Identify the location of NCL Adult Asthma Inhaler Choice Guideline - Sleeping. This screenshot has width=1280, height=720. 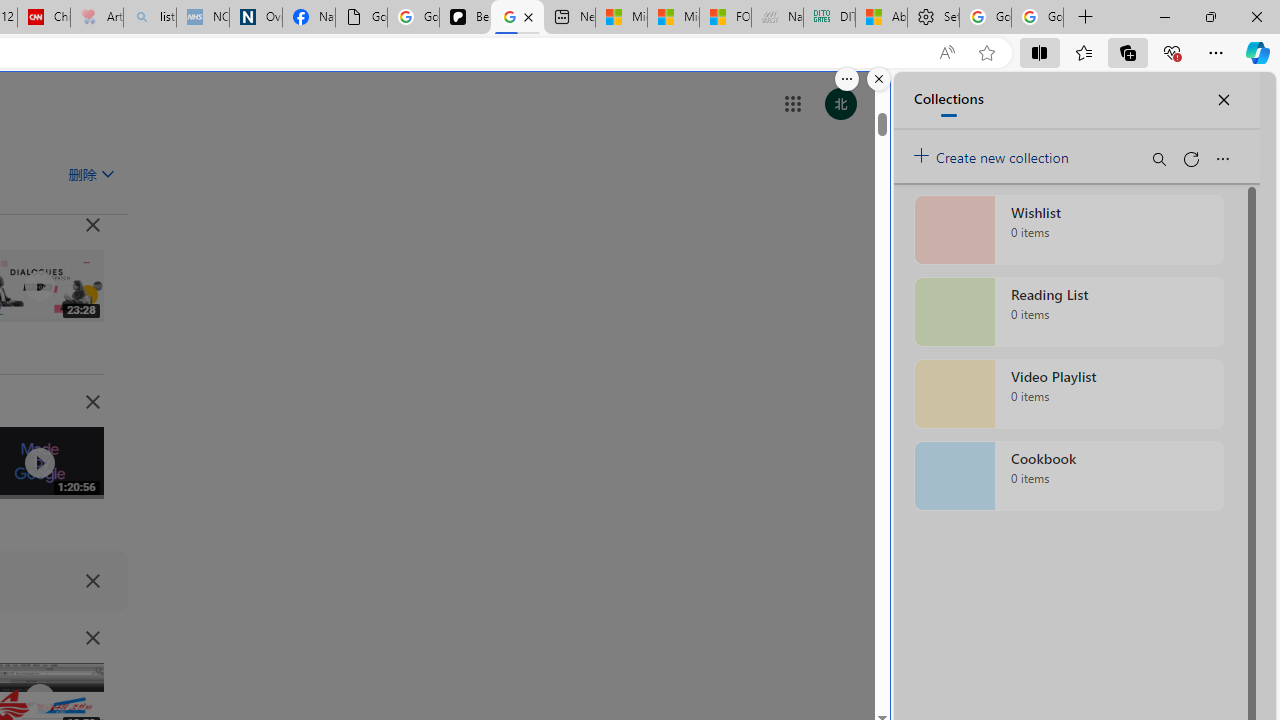
(202, 18).